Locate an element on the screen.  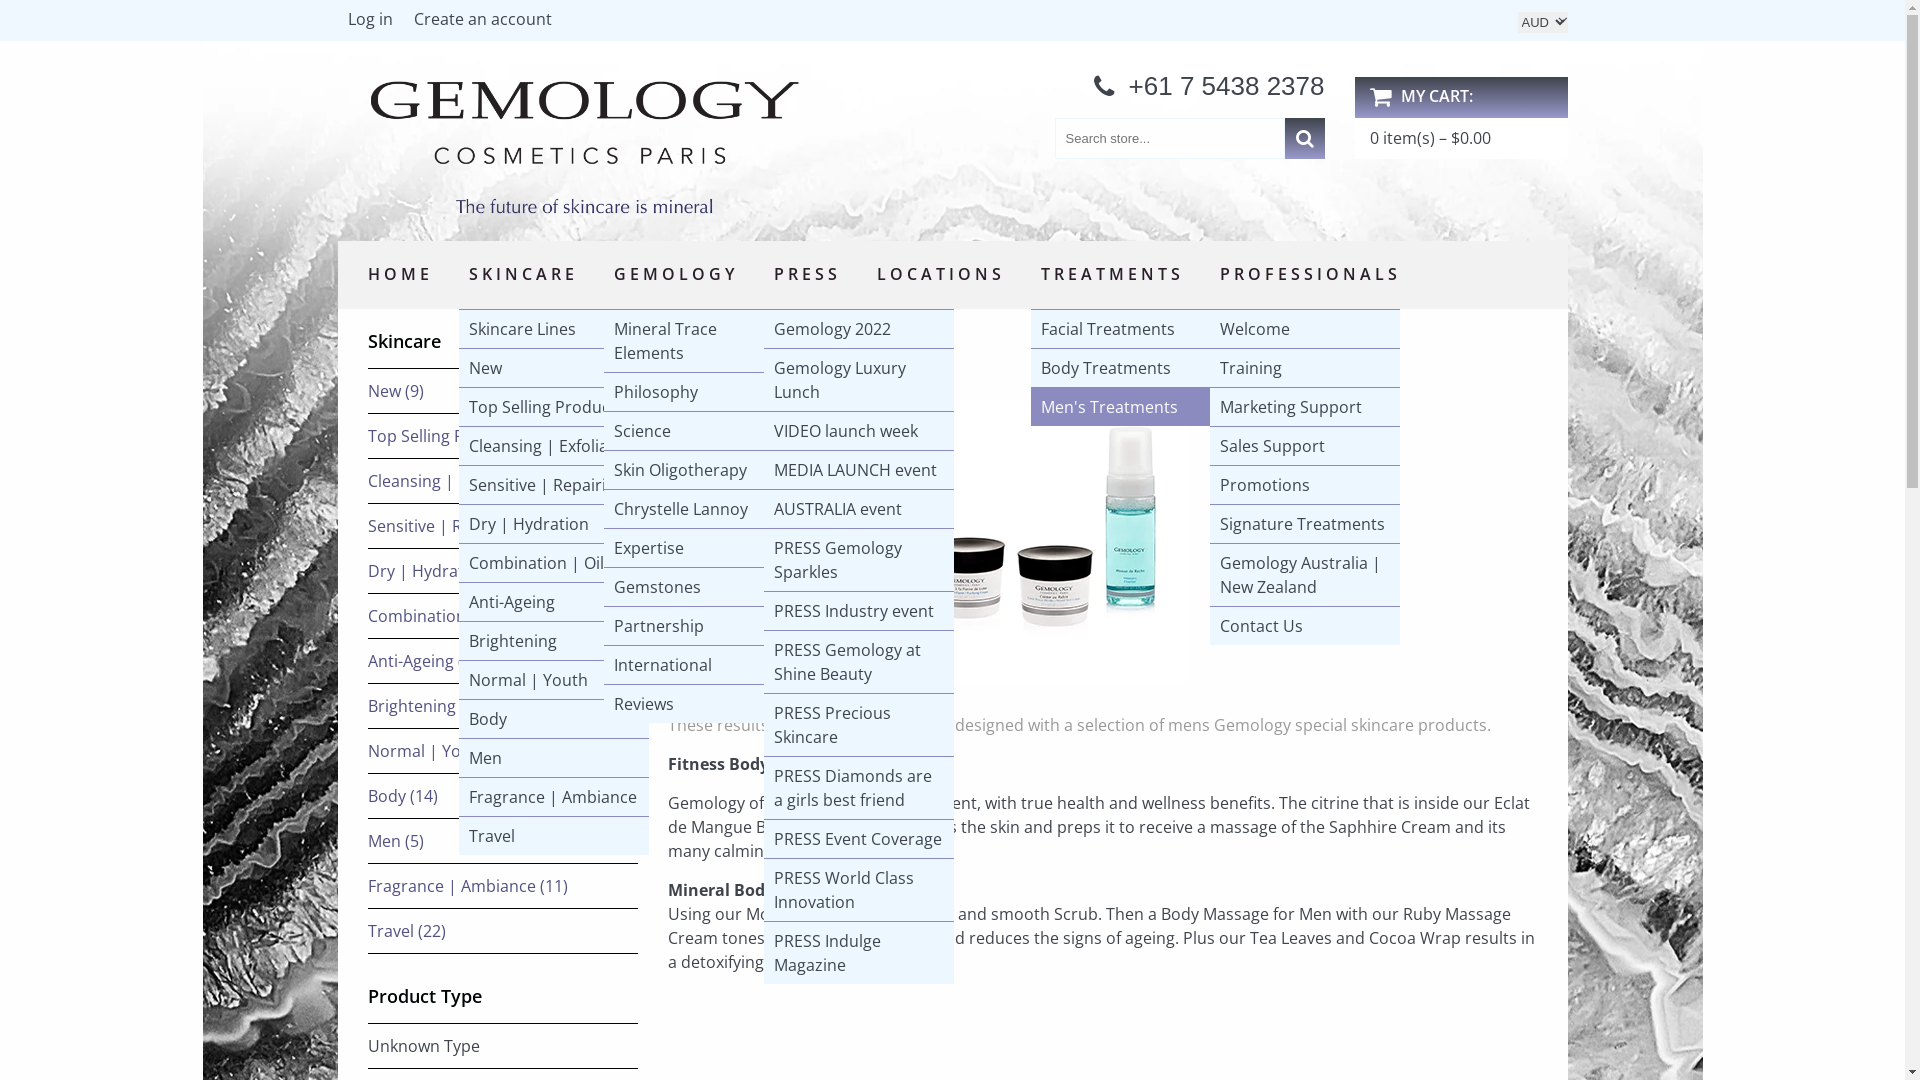
PRESS Event Coverage is located at coordinates (859, 839).